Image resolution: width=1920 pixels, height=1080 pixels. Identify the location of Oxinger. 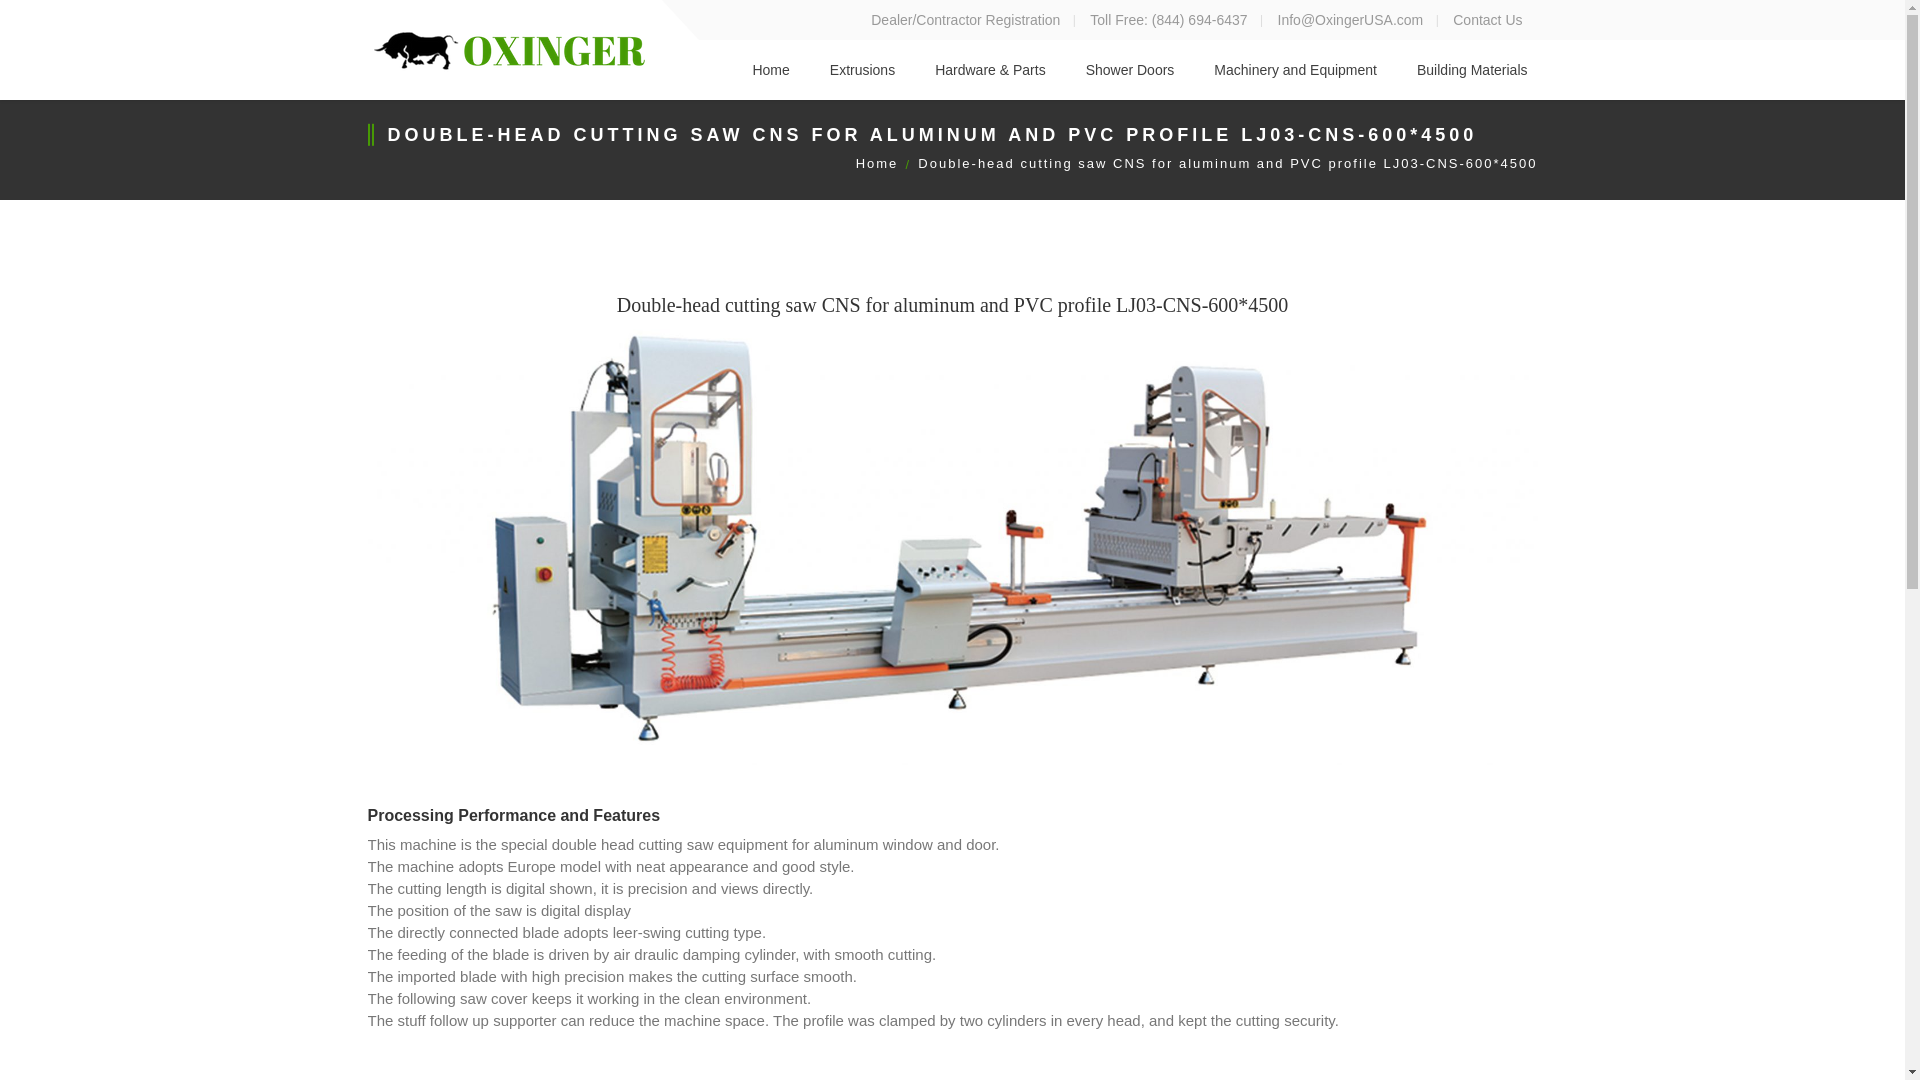
(510, 50).